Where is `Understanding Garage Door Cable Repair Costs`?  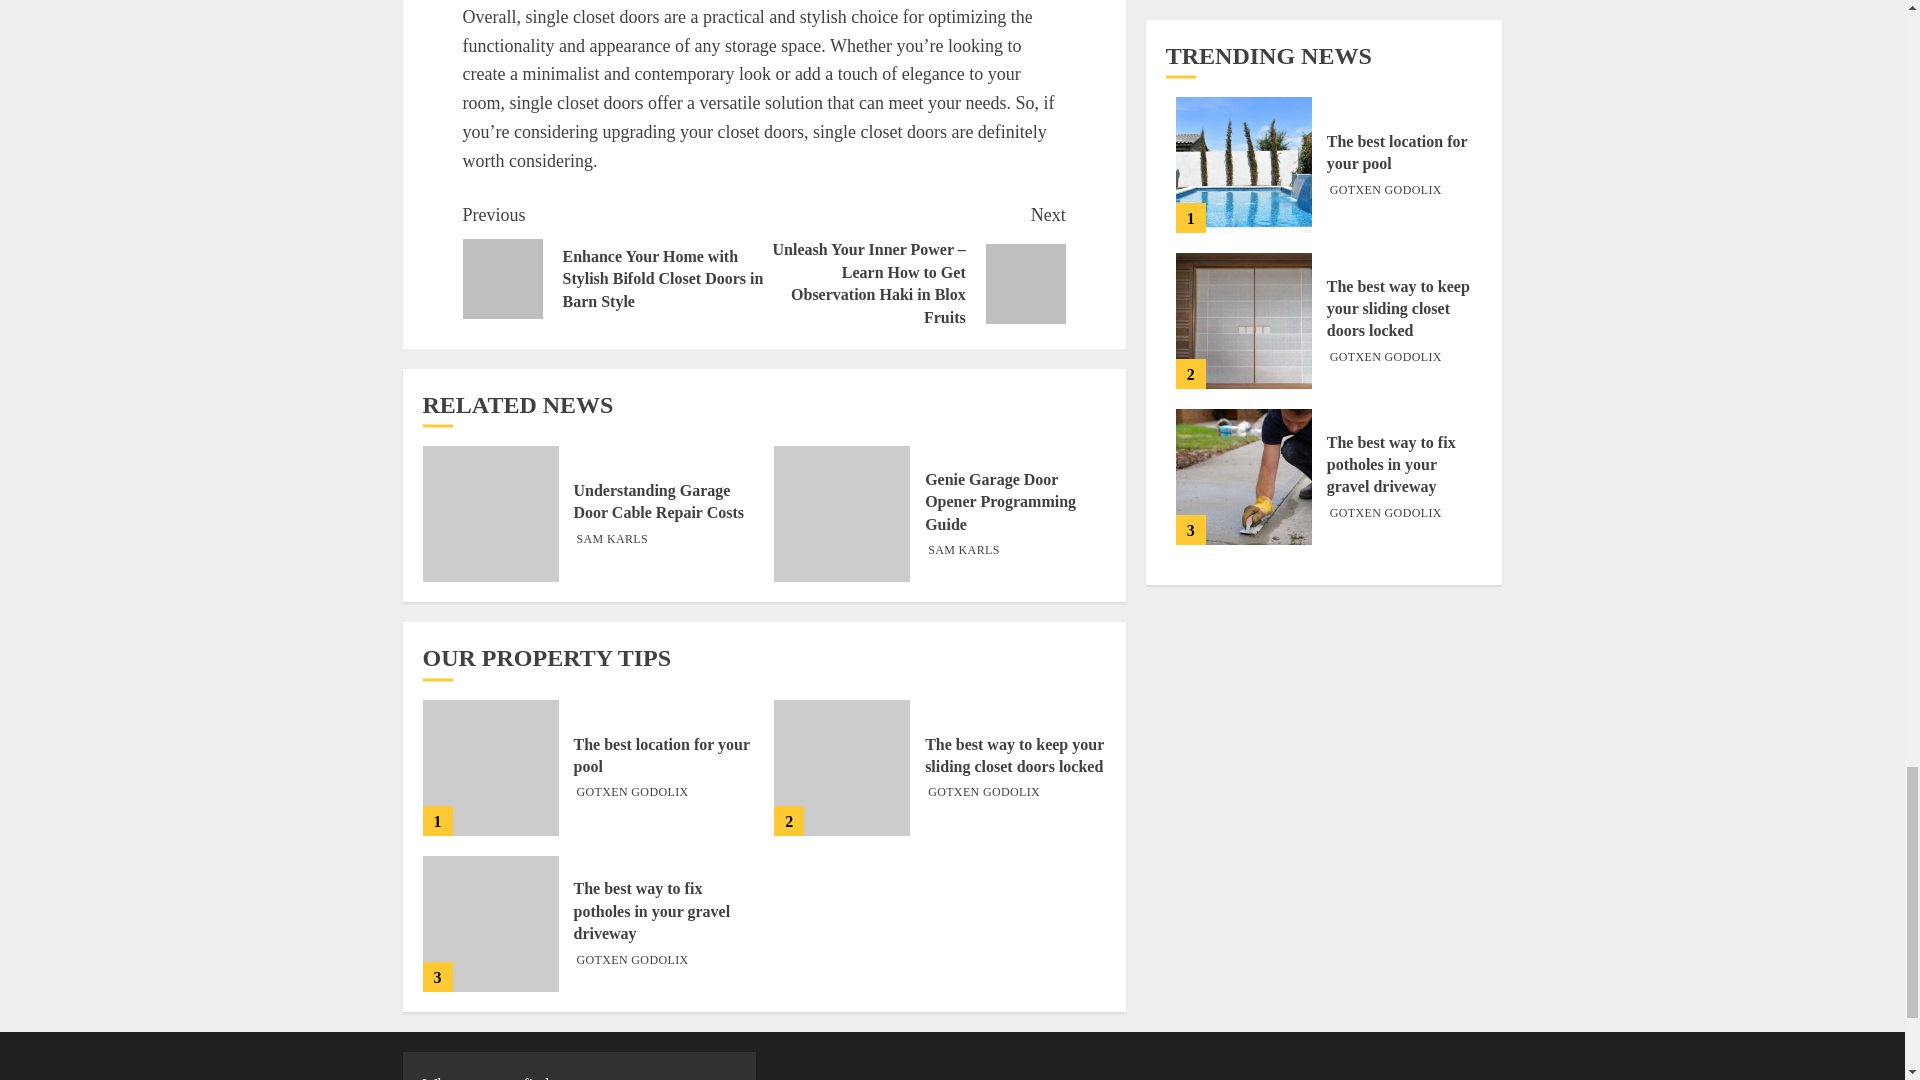 Understanding Garage Door Cable Repair Costs is located at coordinates (659, 501).